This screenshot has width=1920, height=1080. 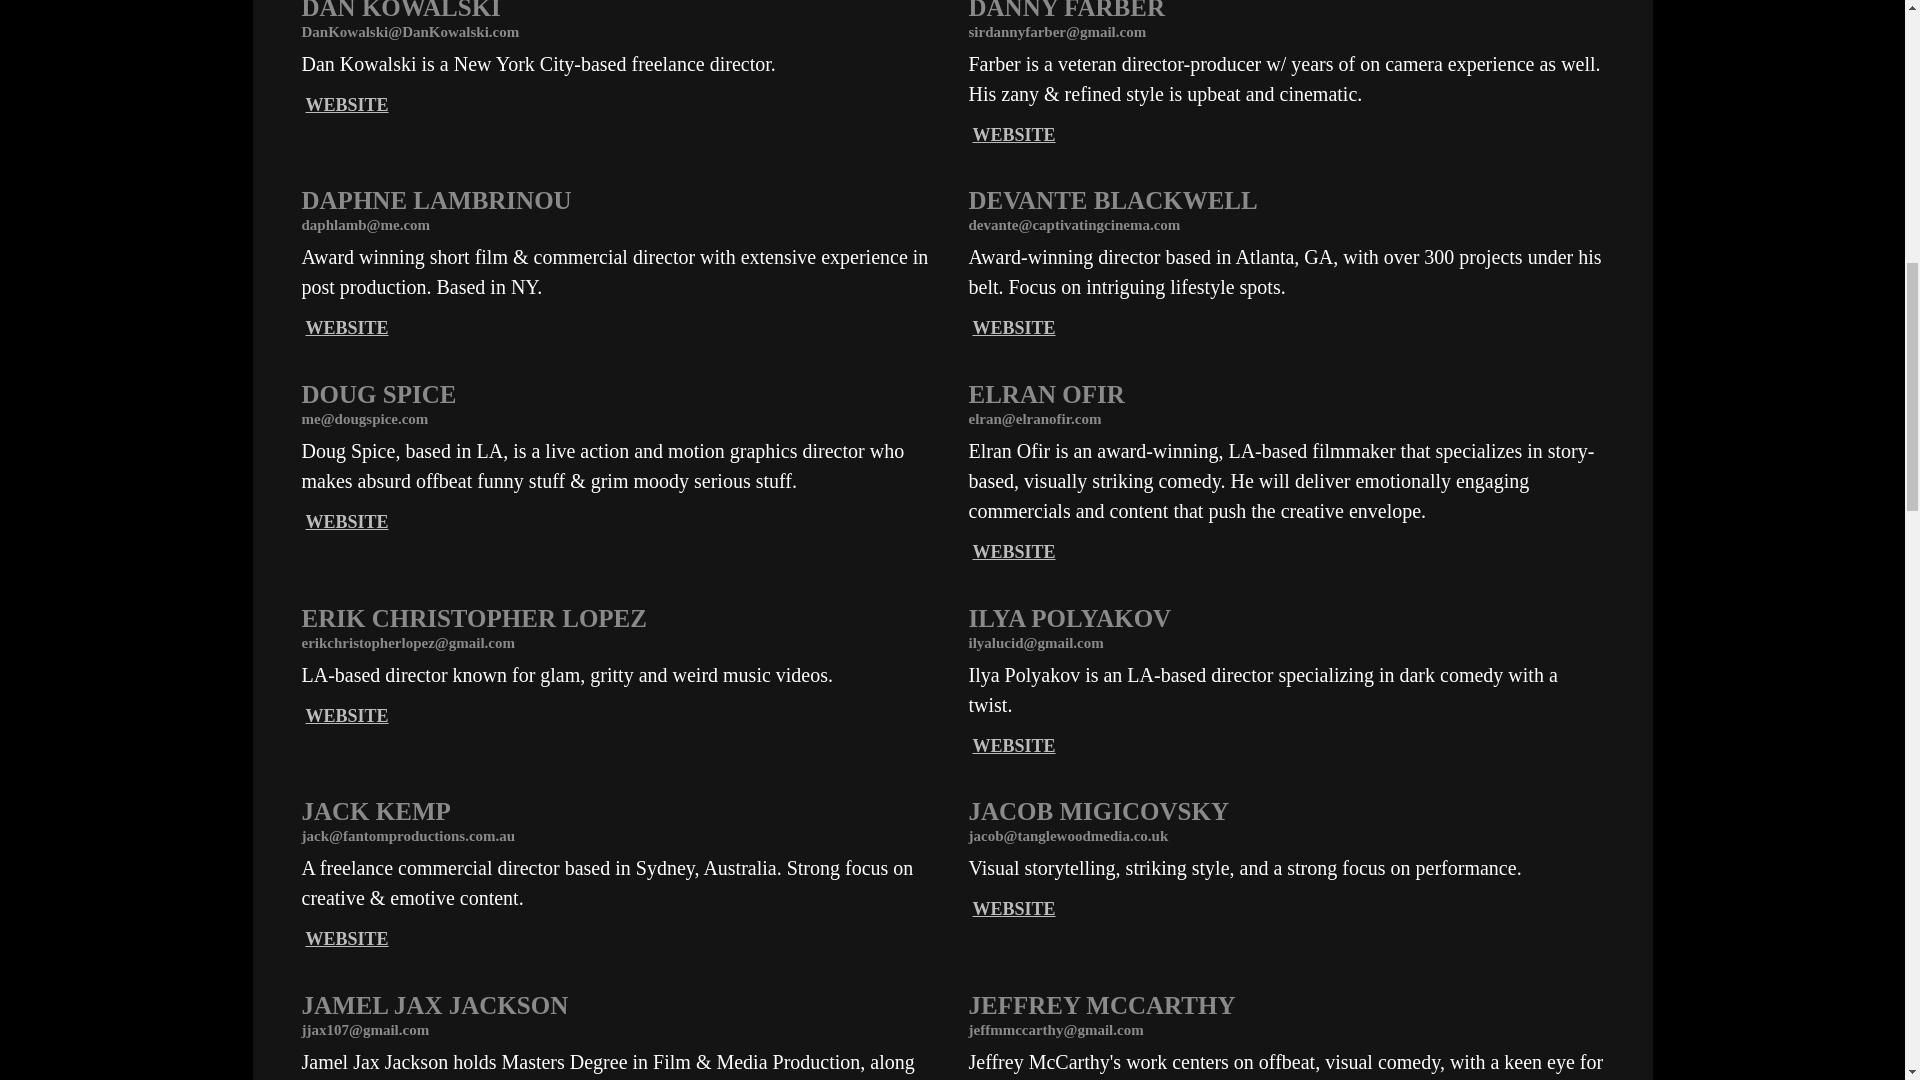 What do you see at coordinates (347, 104) in the screenshot?
I see `WEBSITE` at bounding box center [347, 104].